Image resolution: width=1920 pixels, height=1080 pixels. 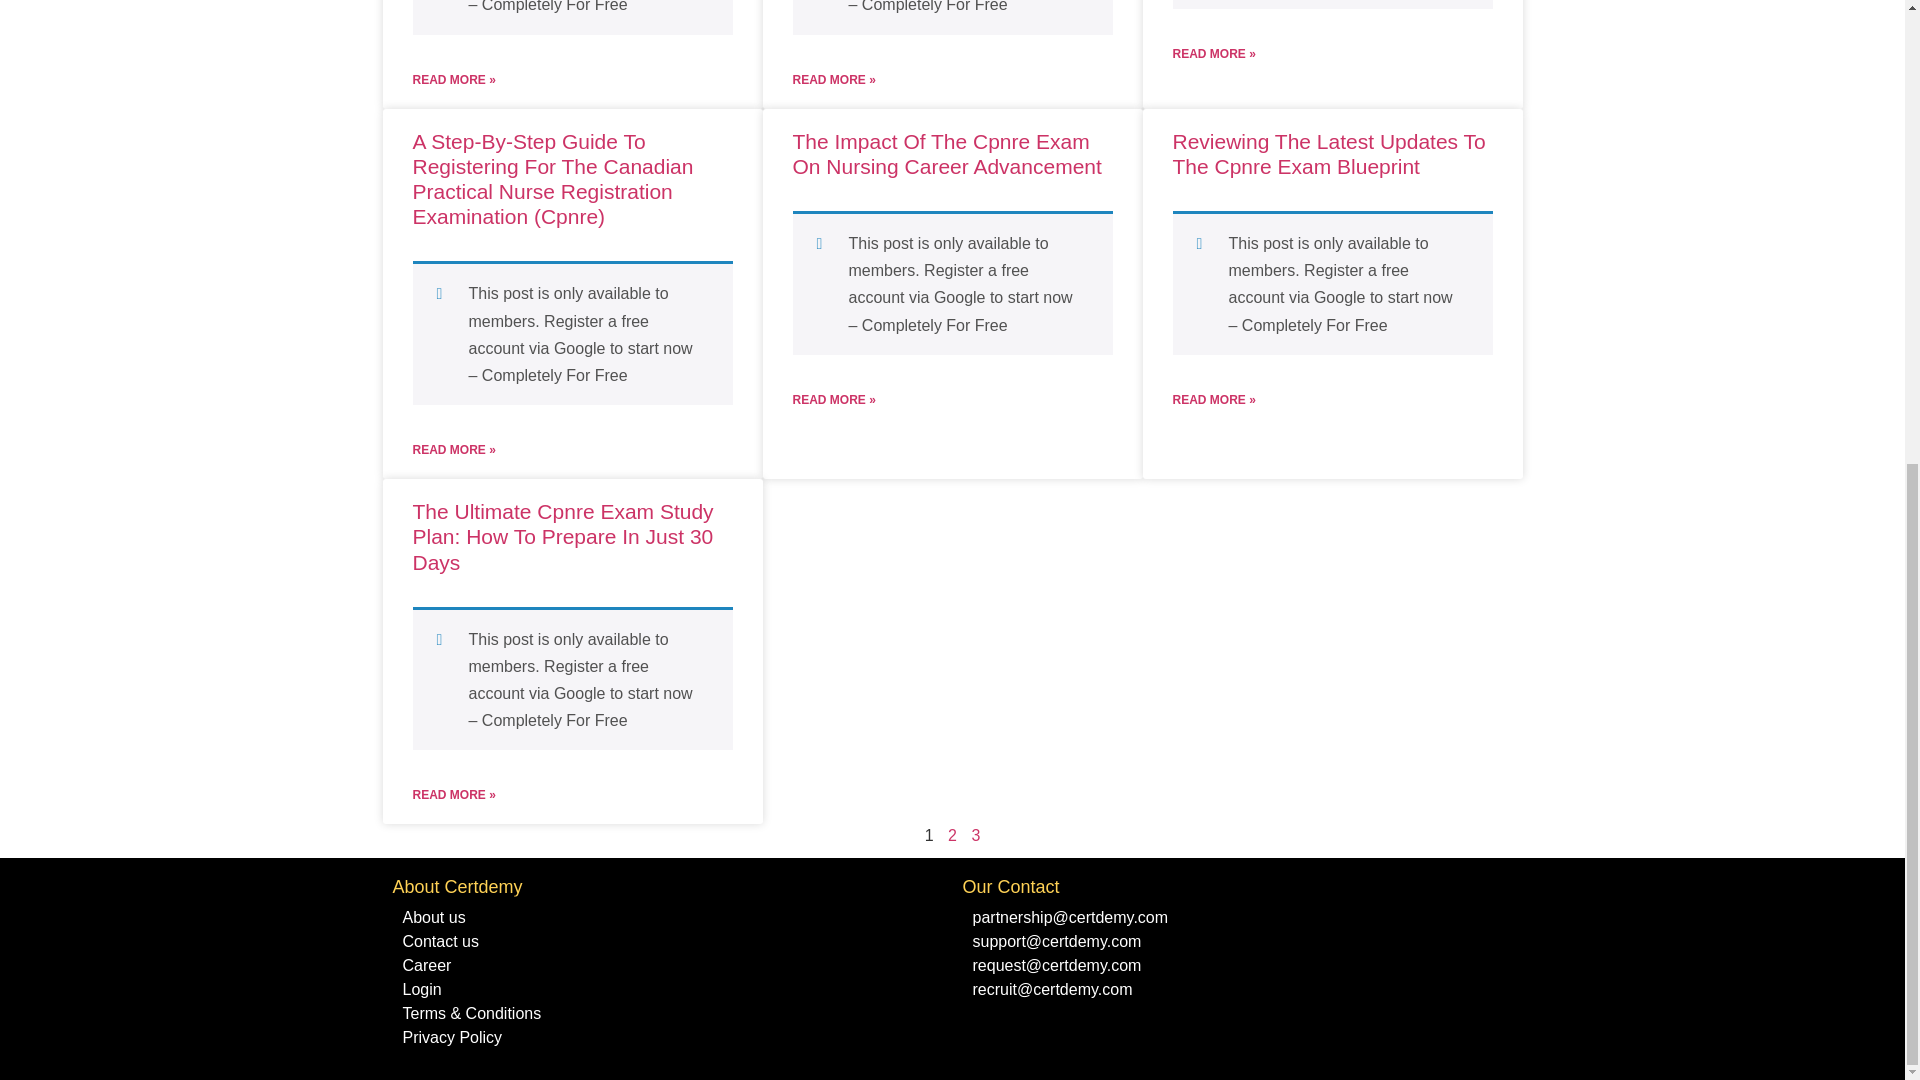 I want to click on Career, so click(x=666, y=966).